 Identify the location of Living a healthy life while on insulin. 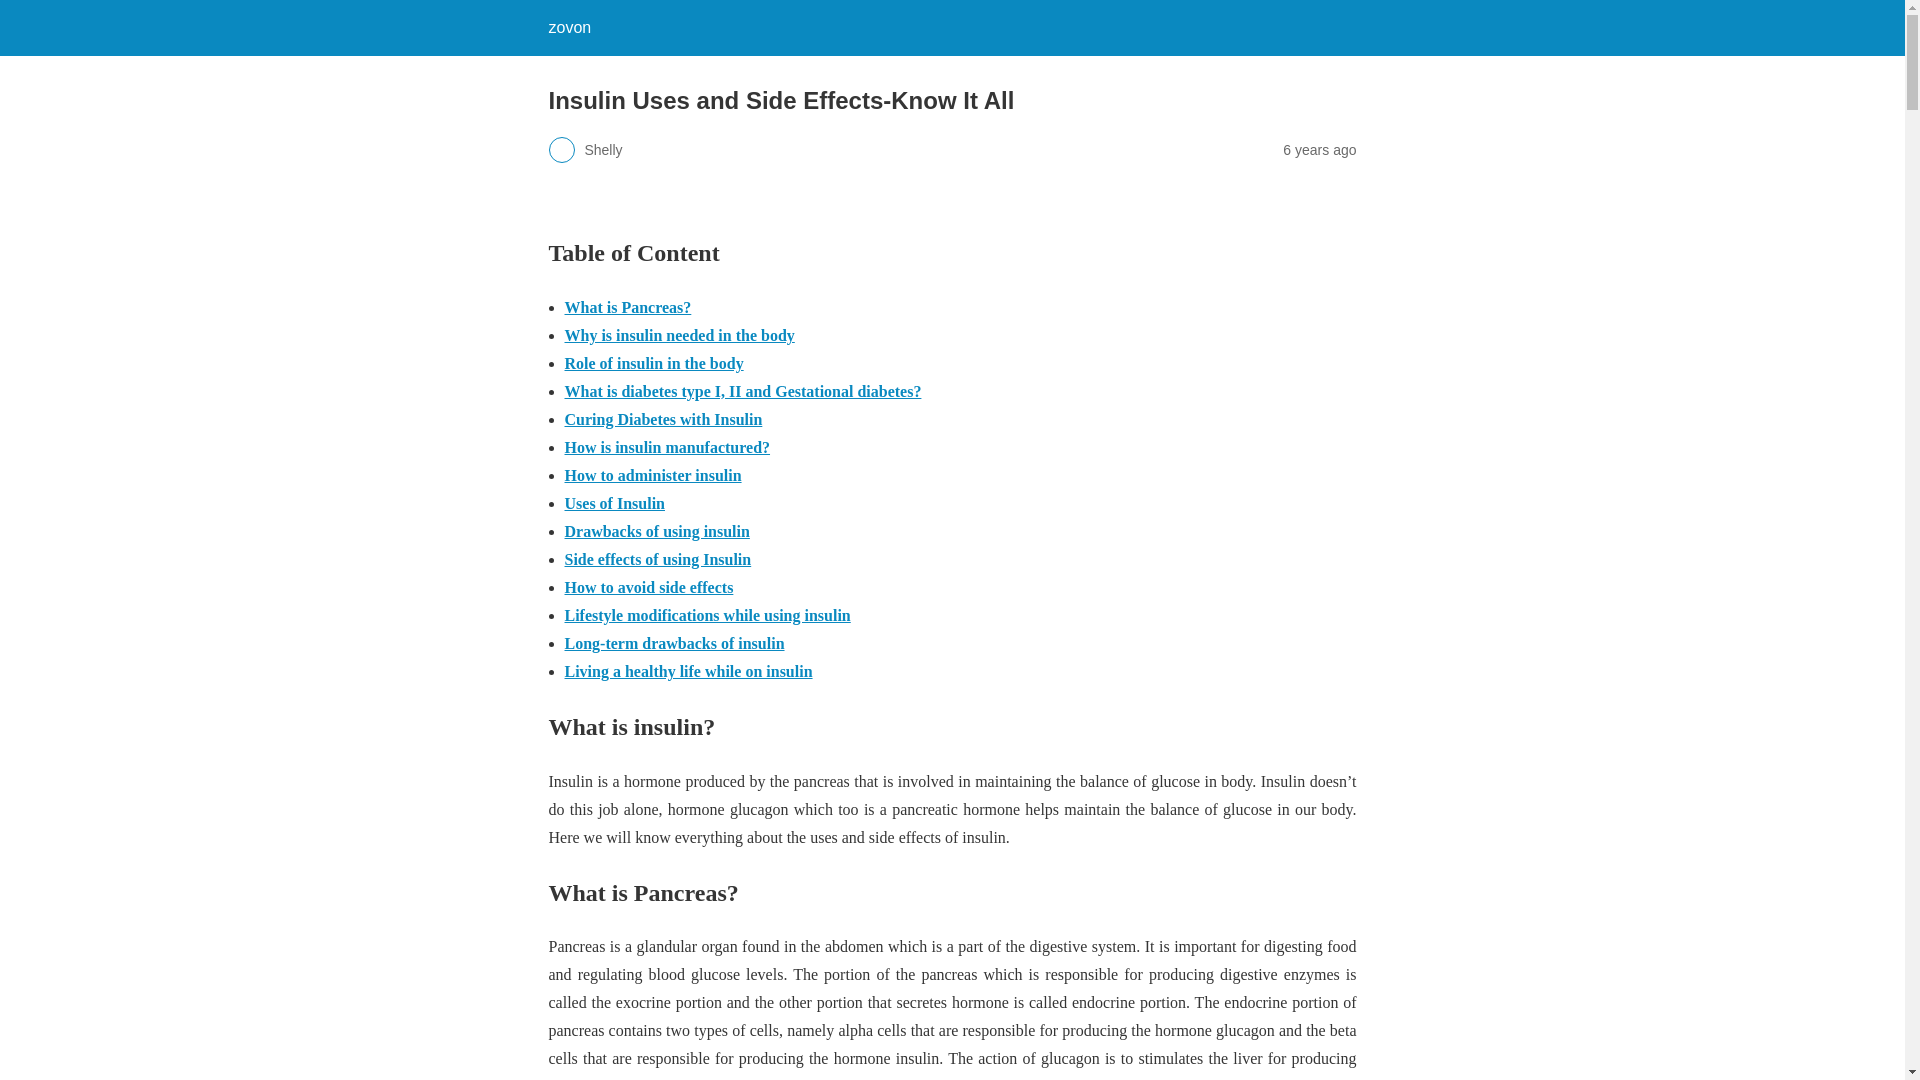
(688, 672).